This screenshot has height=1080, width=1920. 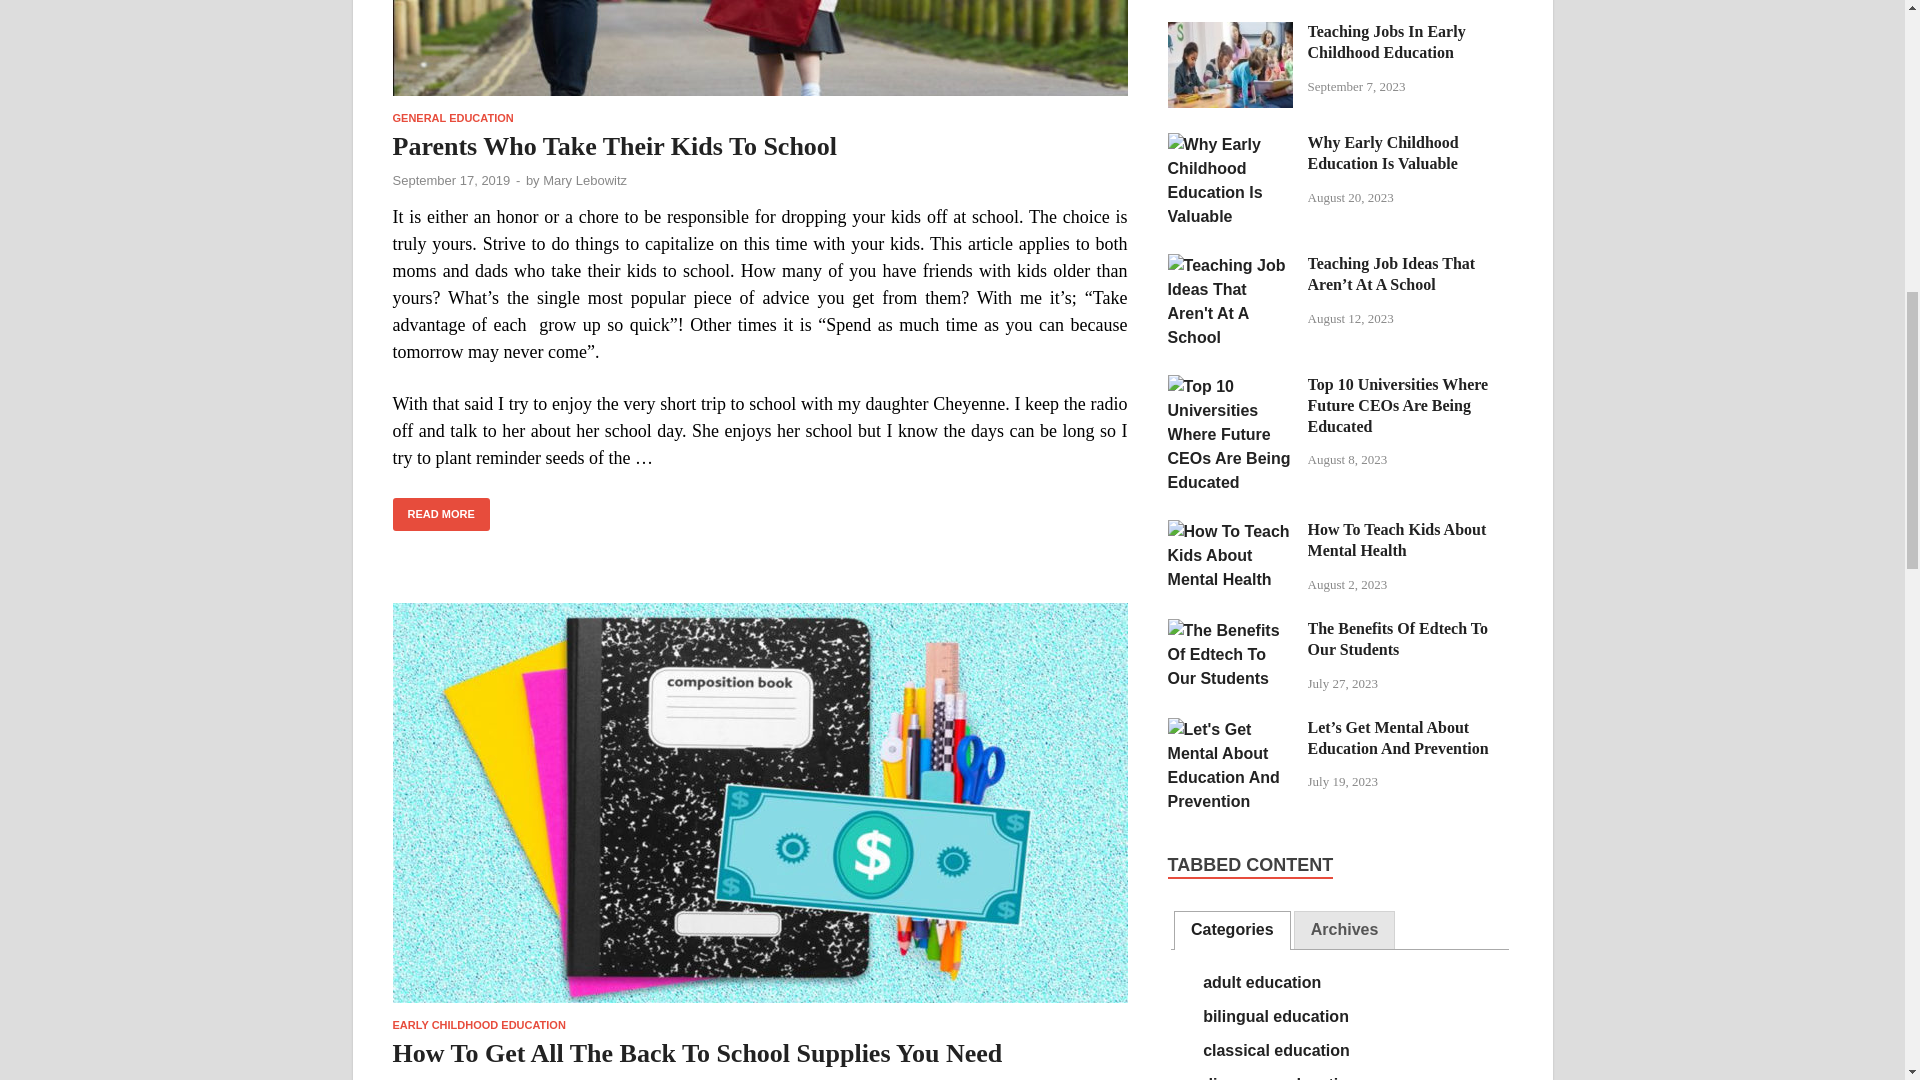 I want to click on Top 10 Universities Where Future CEOs Are Being Educated, so click(x=1230, y=386).